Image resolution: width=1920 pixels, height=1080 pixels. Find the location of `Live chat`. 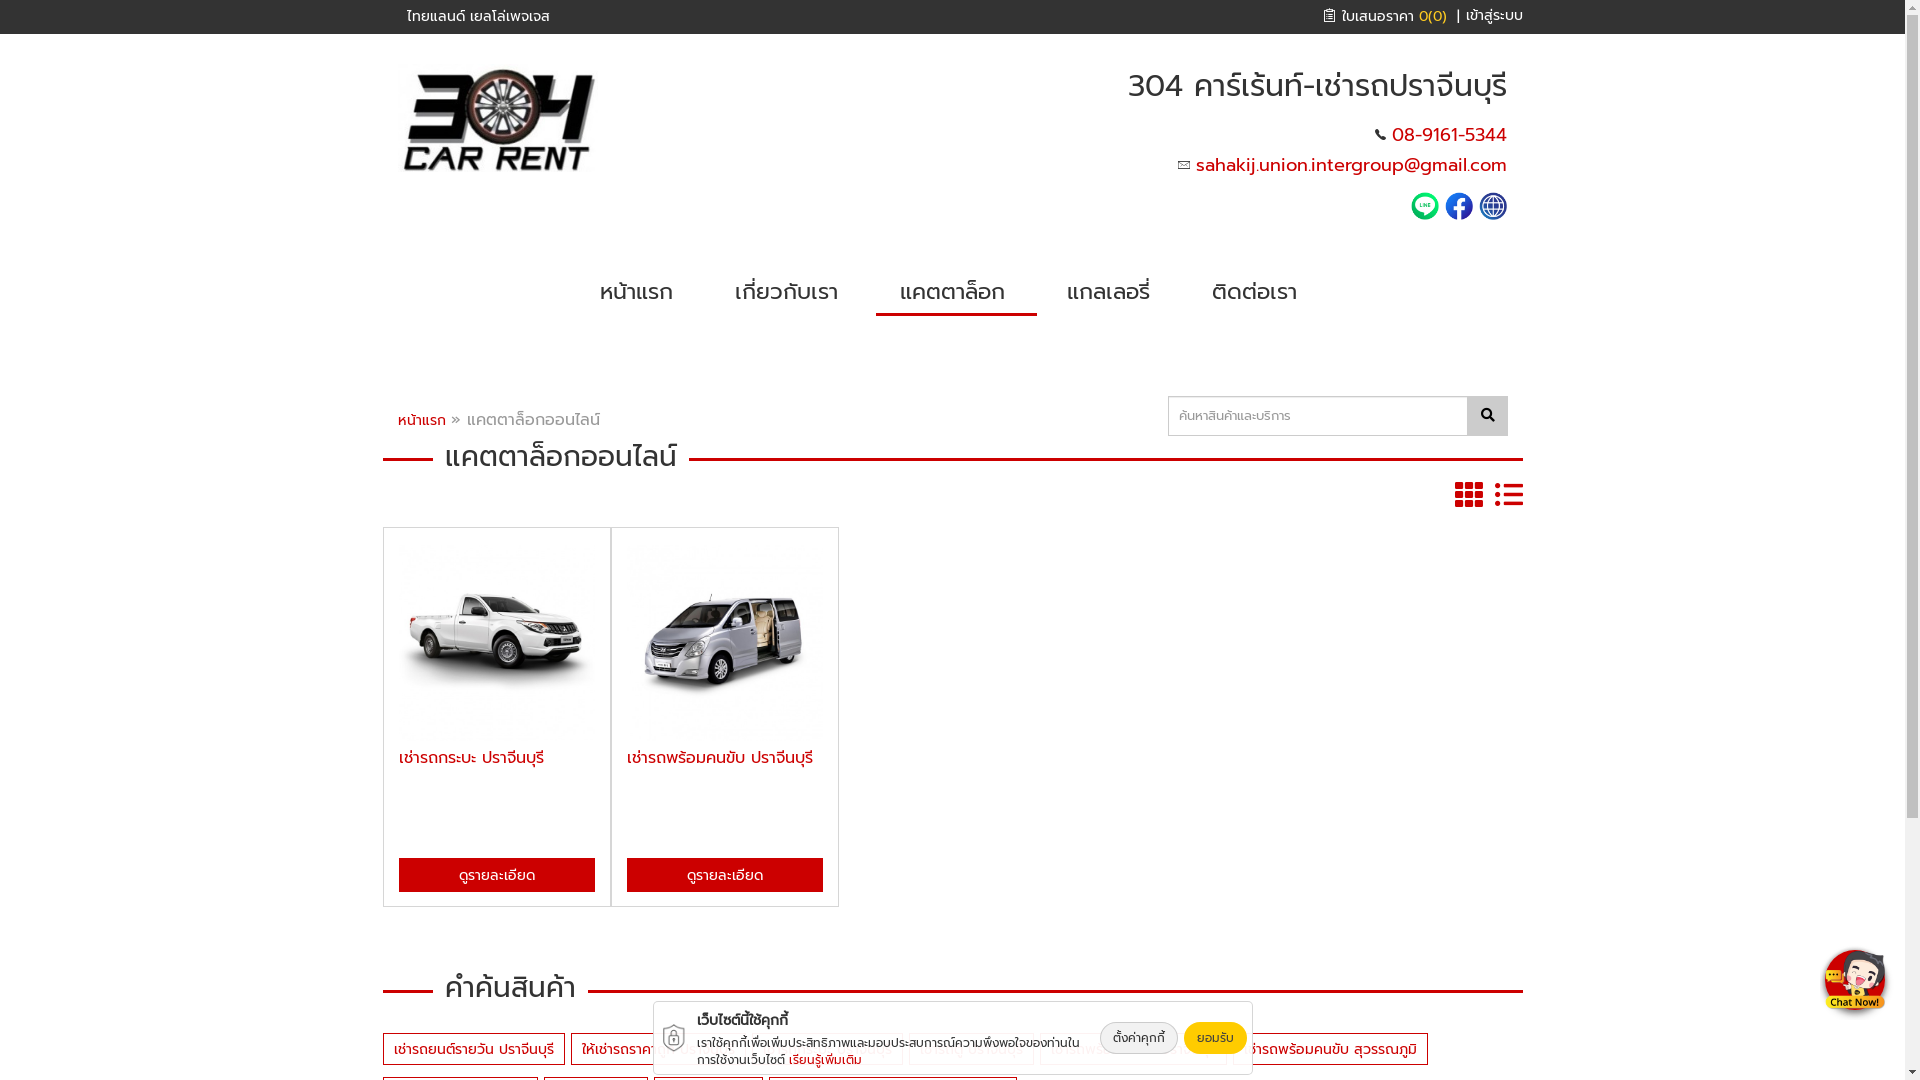

Live chat is located at coordinates (1858, 982).